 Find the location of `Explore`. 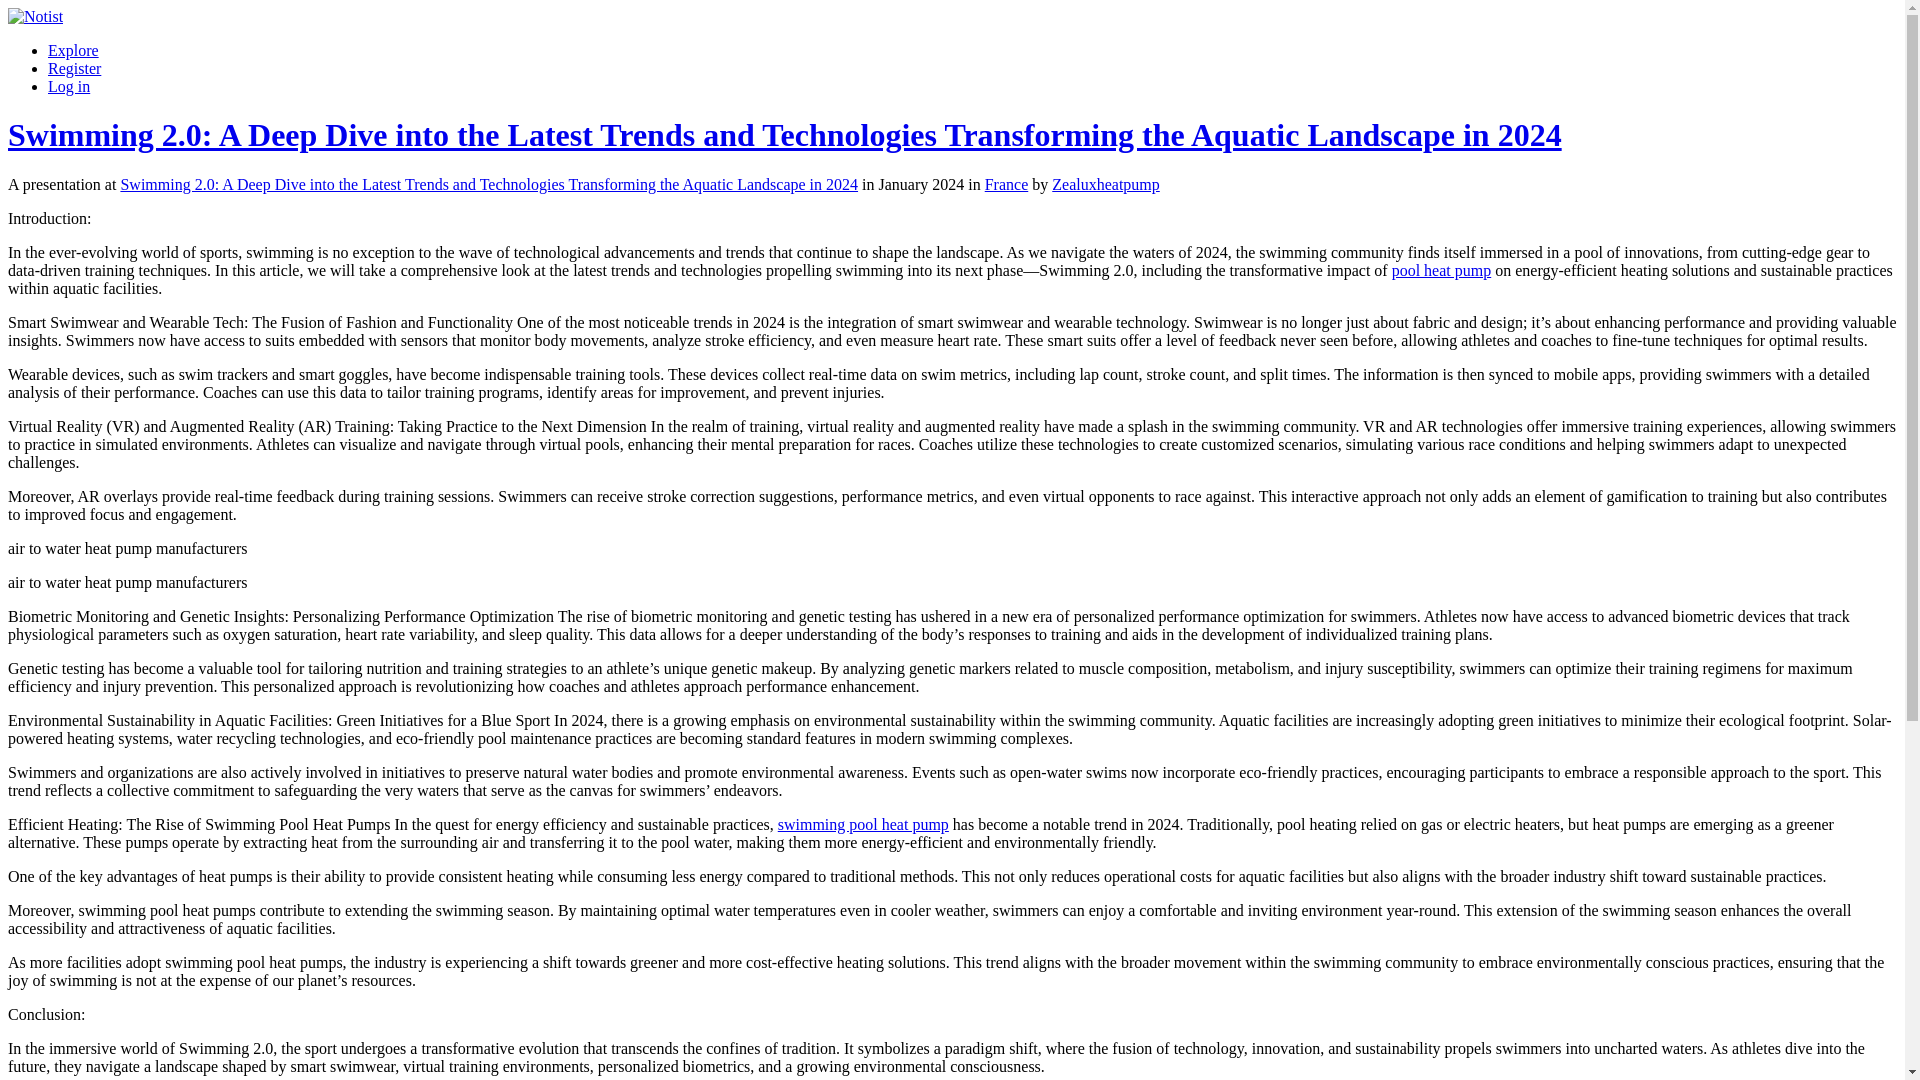

Explore is located at coordinates (74, 50).